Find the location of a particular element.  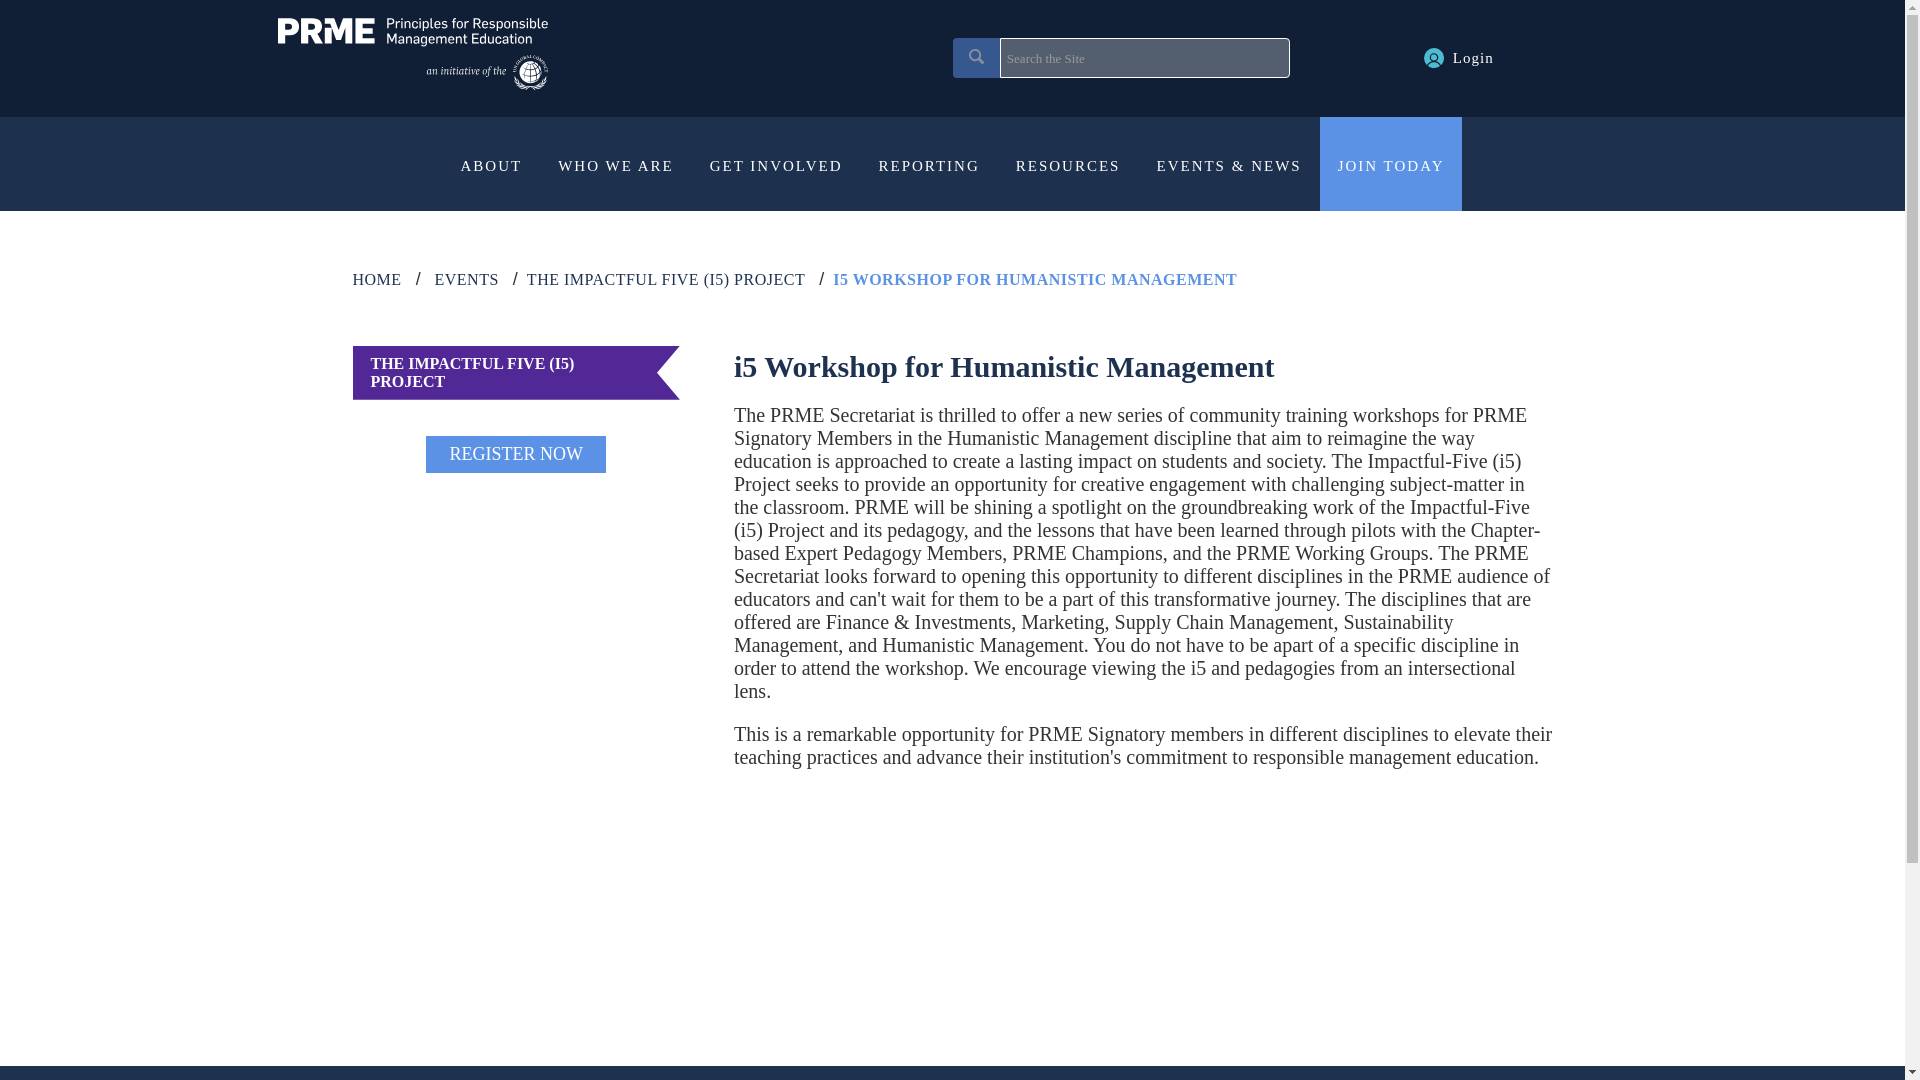

ABOUT is located at coordinates (492, 165).